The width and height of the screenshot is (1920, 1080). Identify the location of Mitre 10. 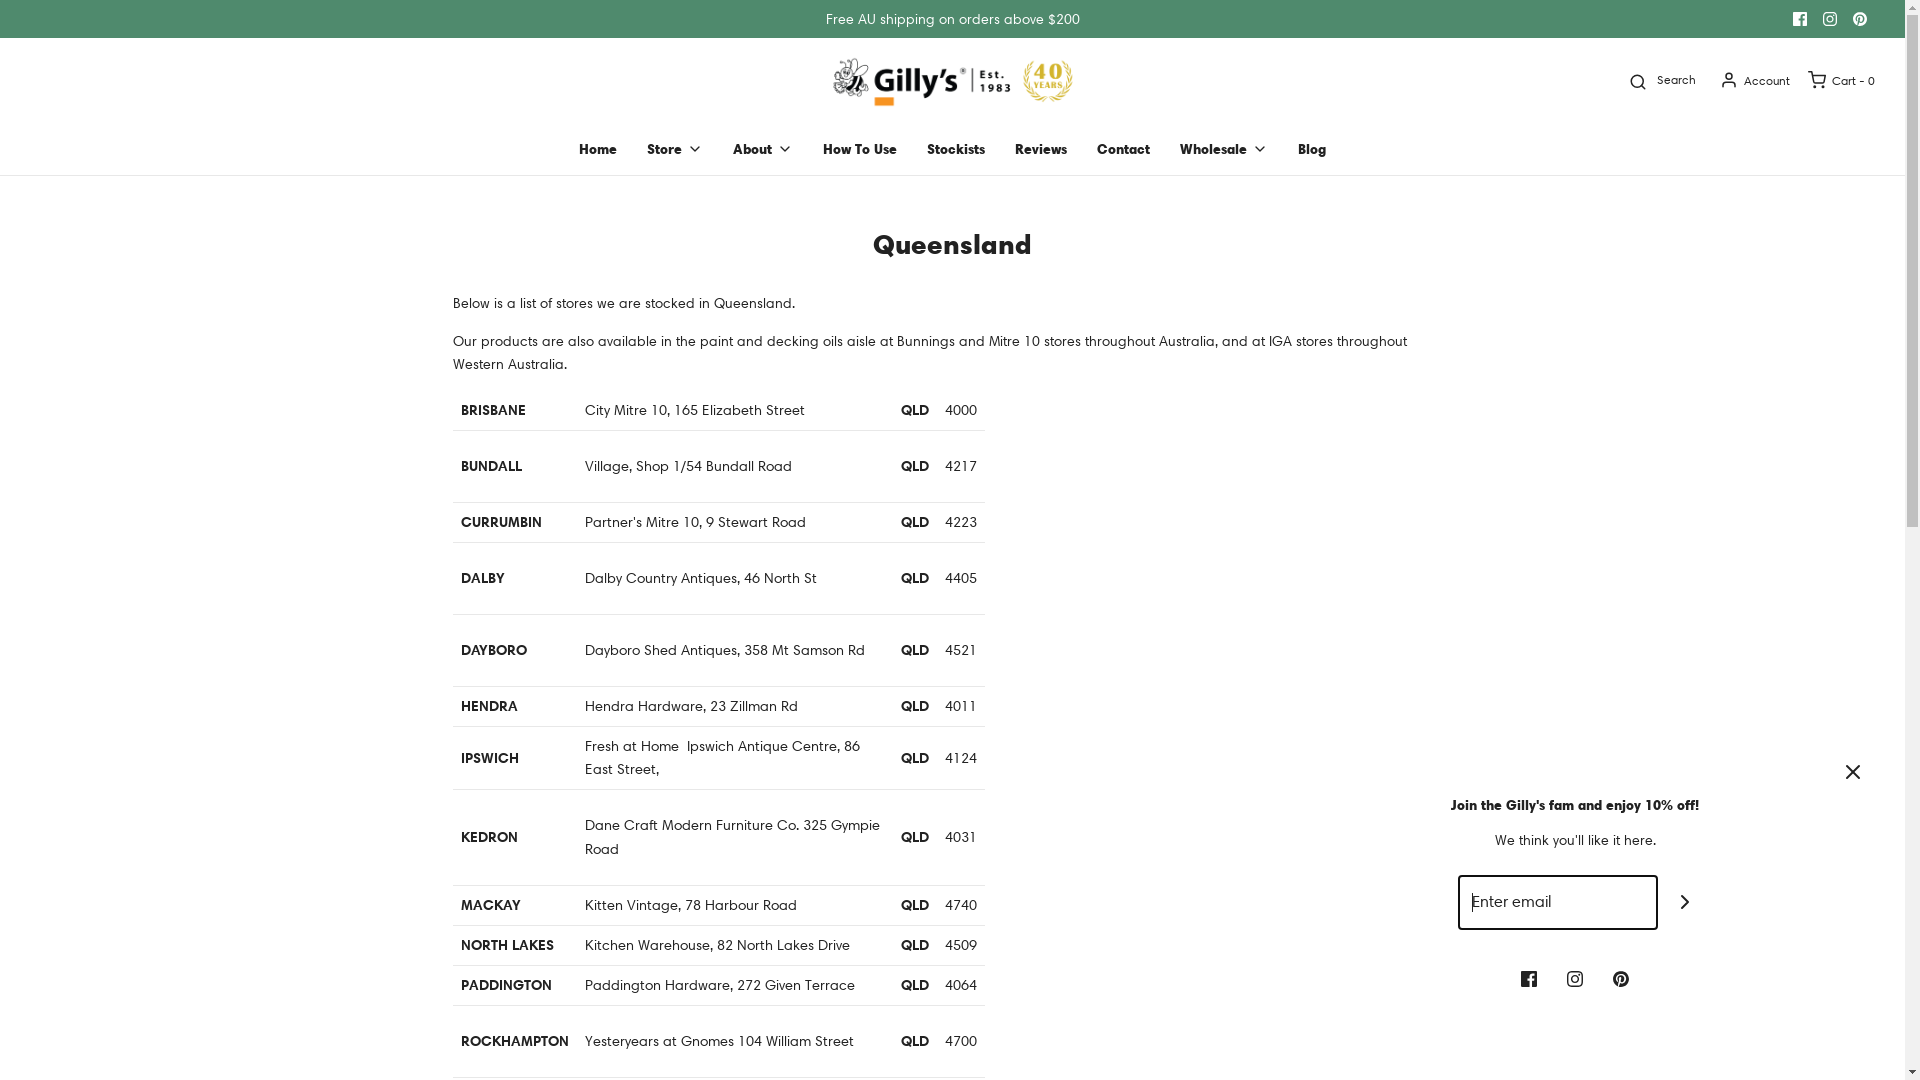
(1013, 341).